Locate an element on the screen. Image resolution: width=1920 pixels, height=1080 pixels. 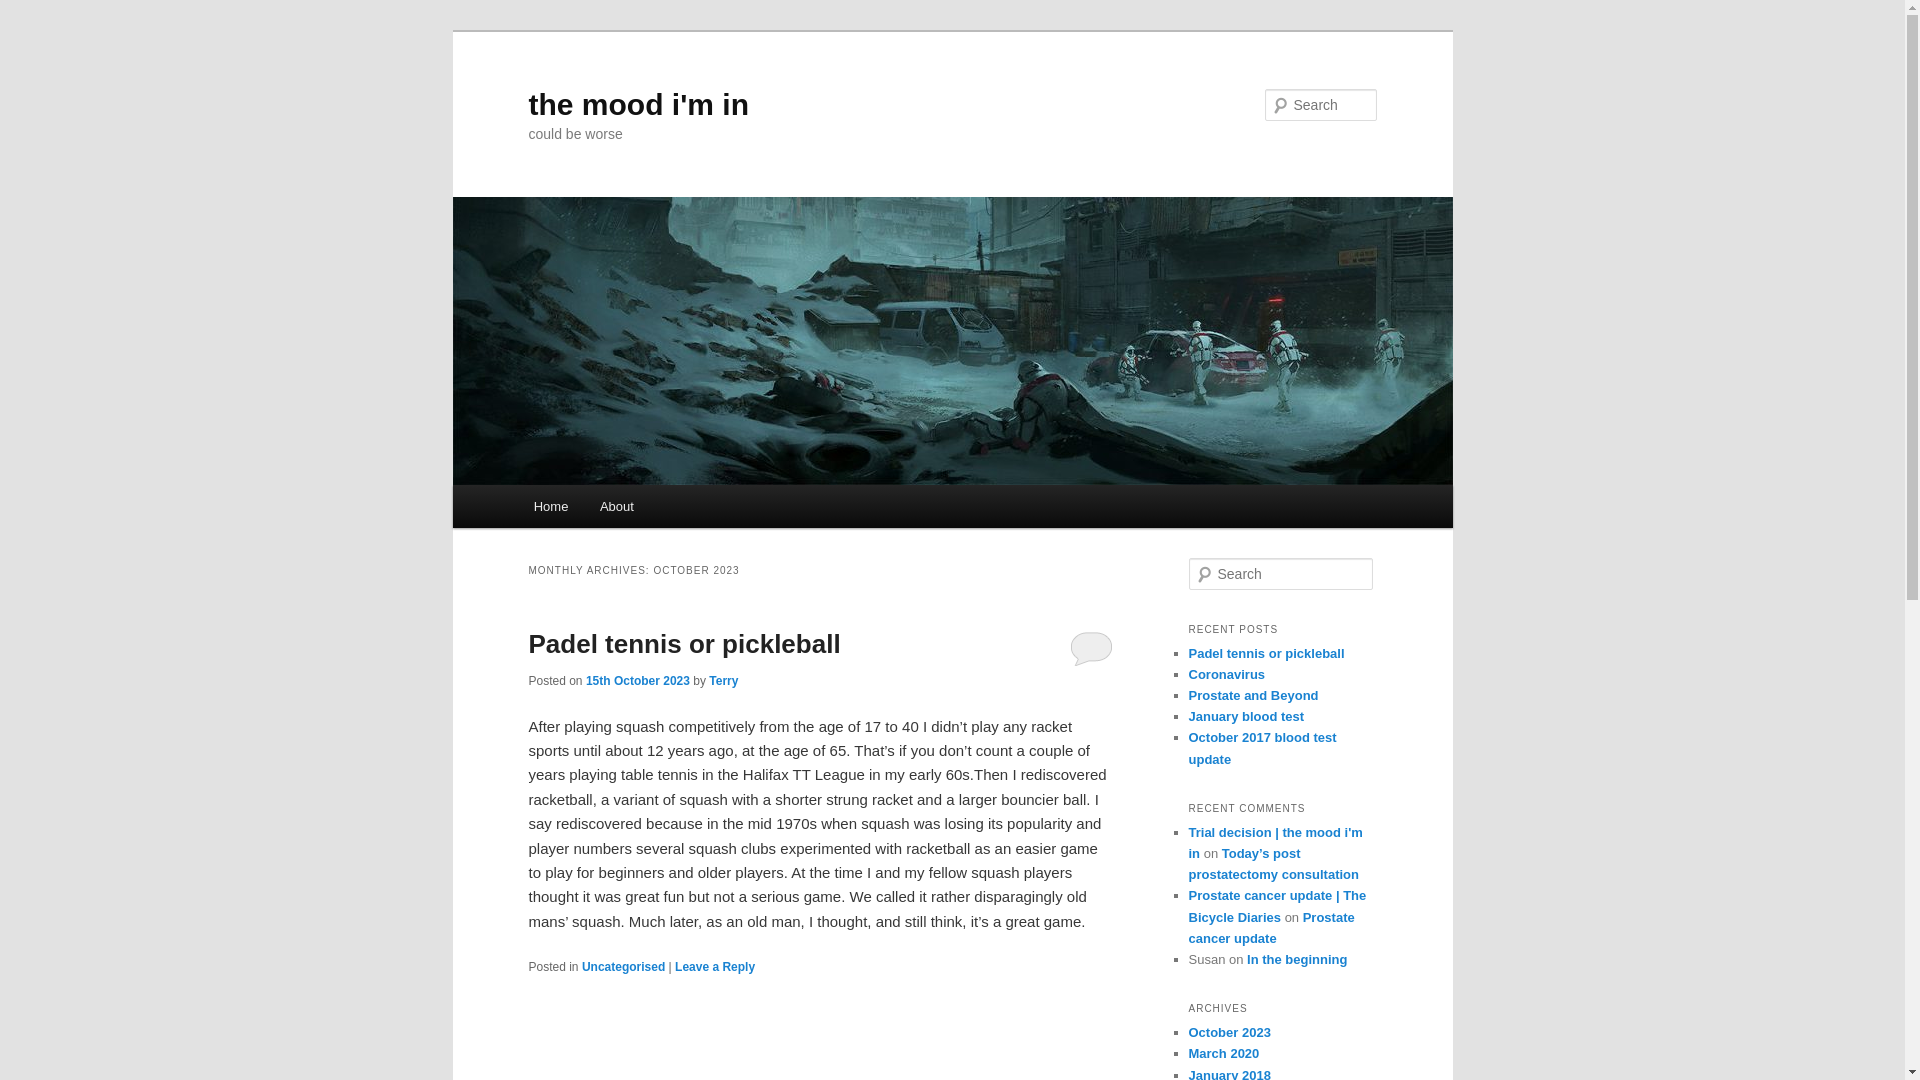
Terry is located at coordinates (722, 680).